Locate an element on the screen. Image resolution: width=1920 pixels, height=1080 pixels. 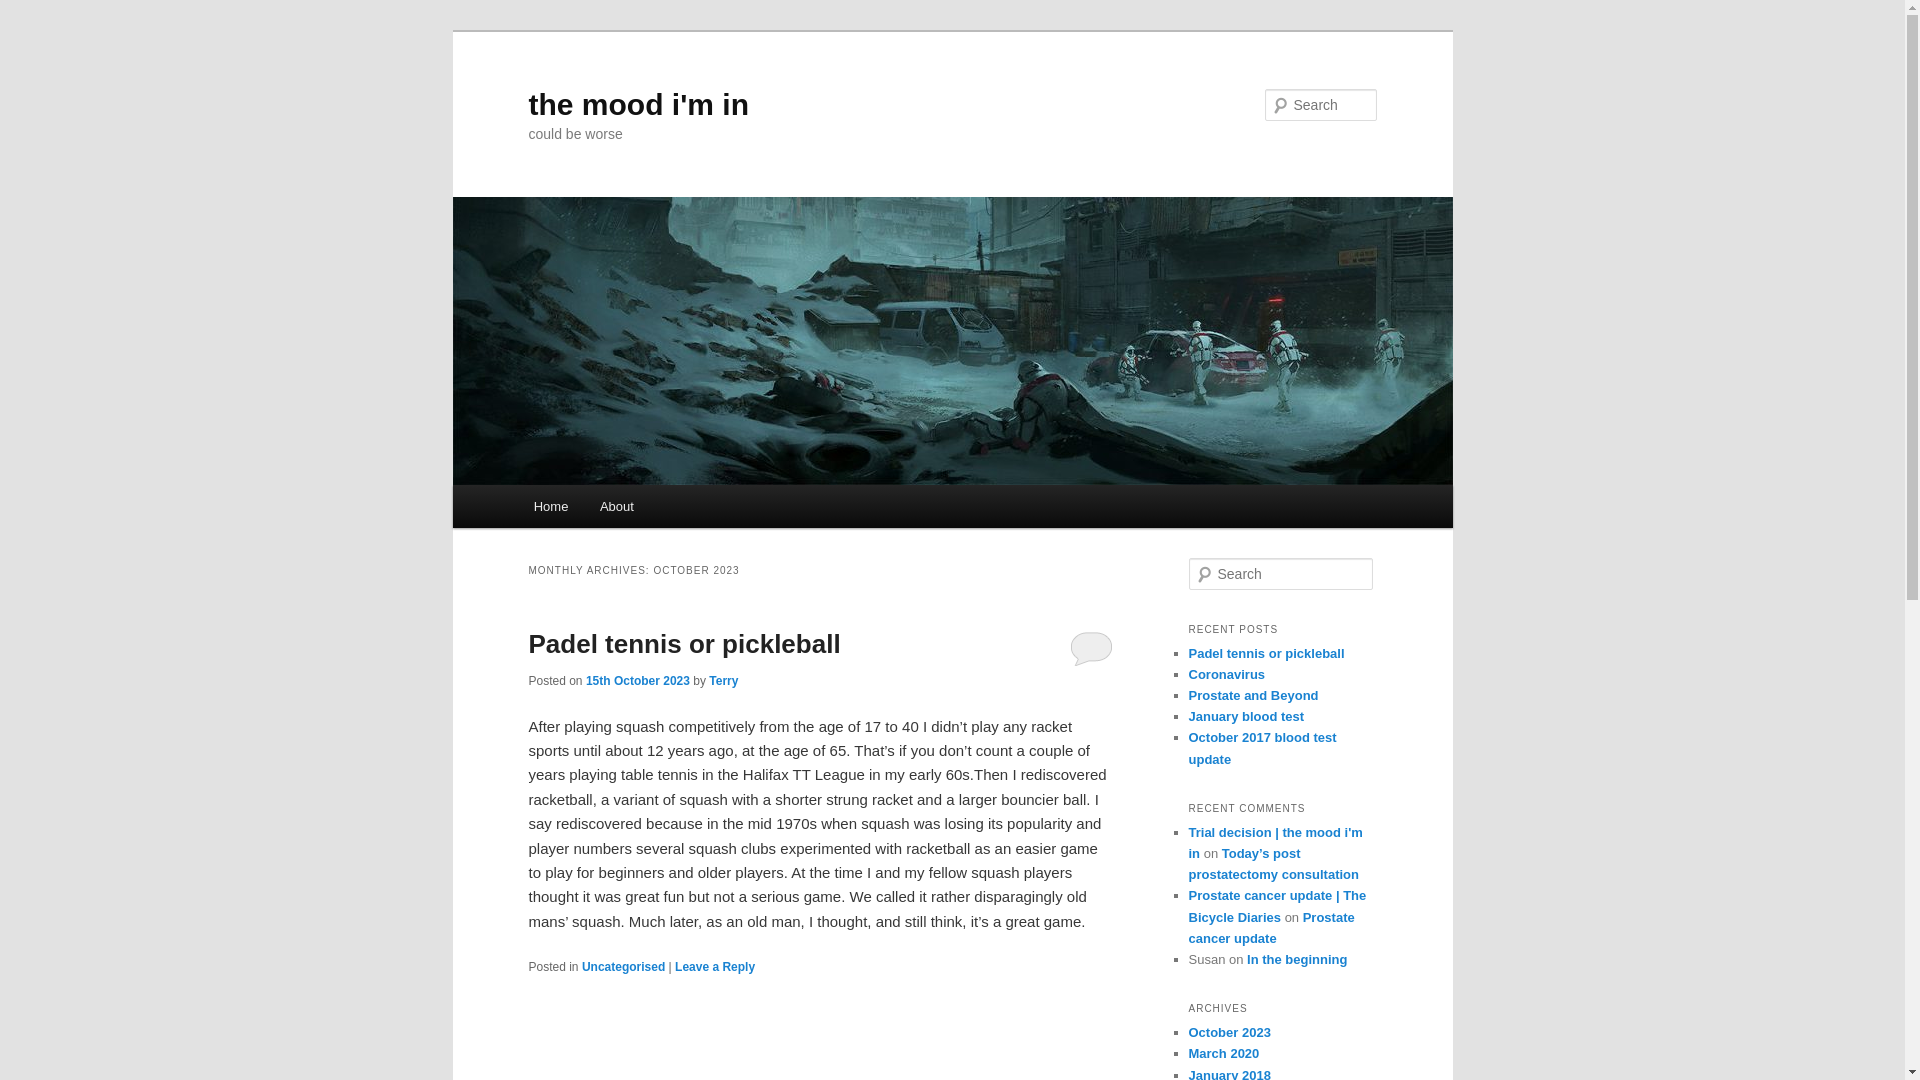
Terry is located at coordinates (722, 680).